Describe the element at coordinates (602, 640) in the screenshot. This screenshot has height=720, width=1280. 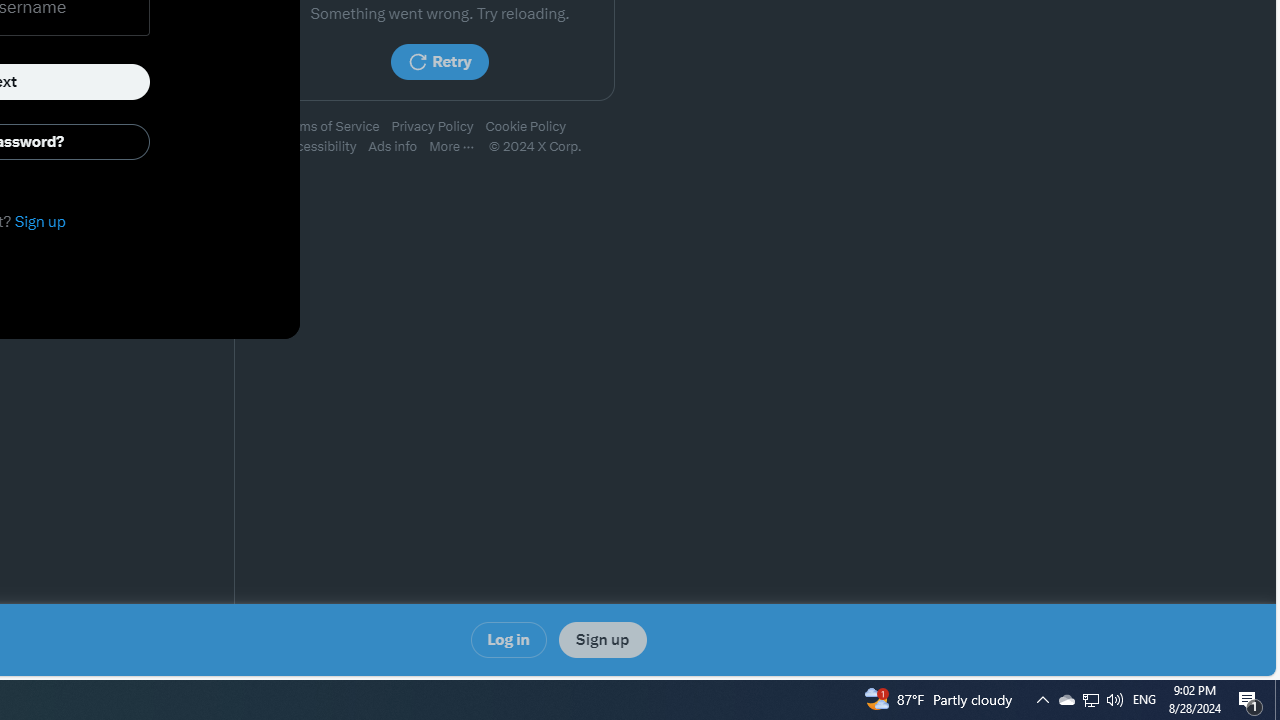
I see `Sign up` at that location.